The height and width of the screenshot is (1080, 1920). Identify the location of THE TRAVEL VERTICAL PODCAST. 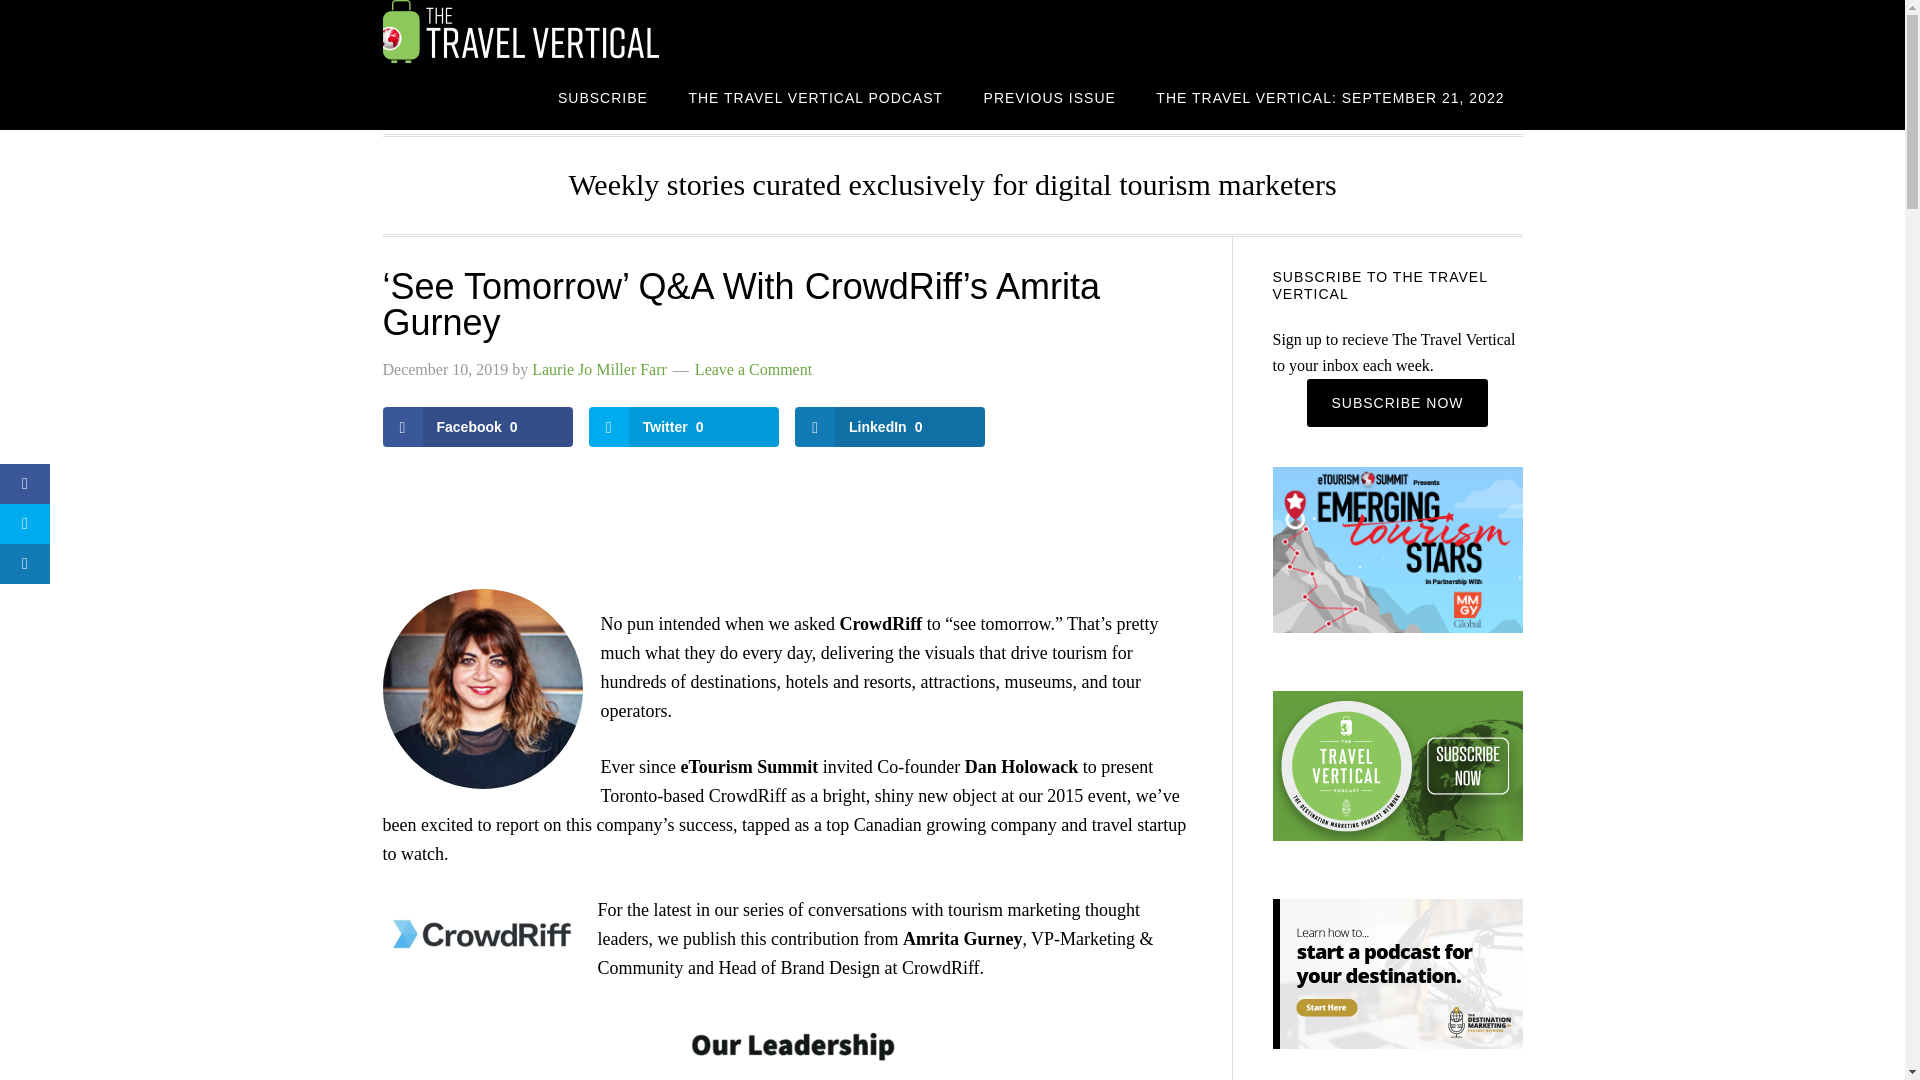
(816, 96).